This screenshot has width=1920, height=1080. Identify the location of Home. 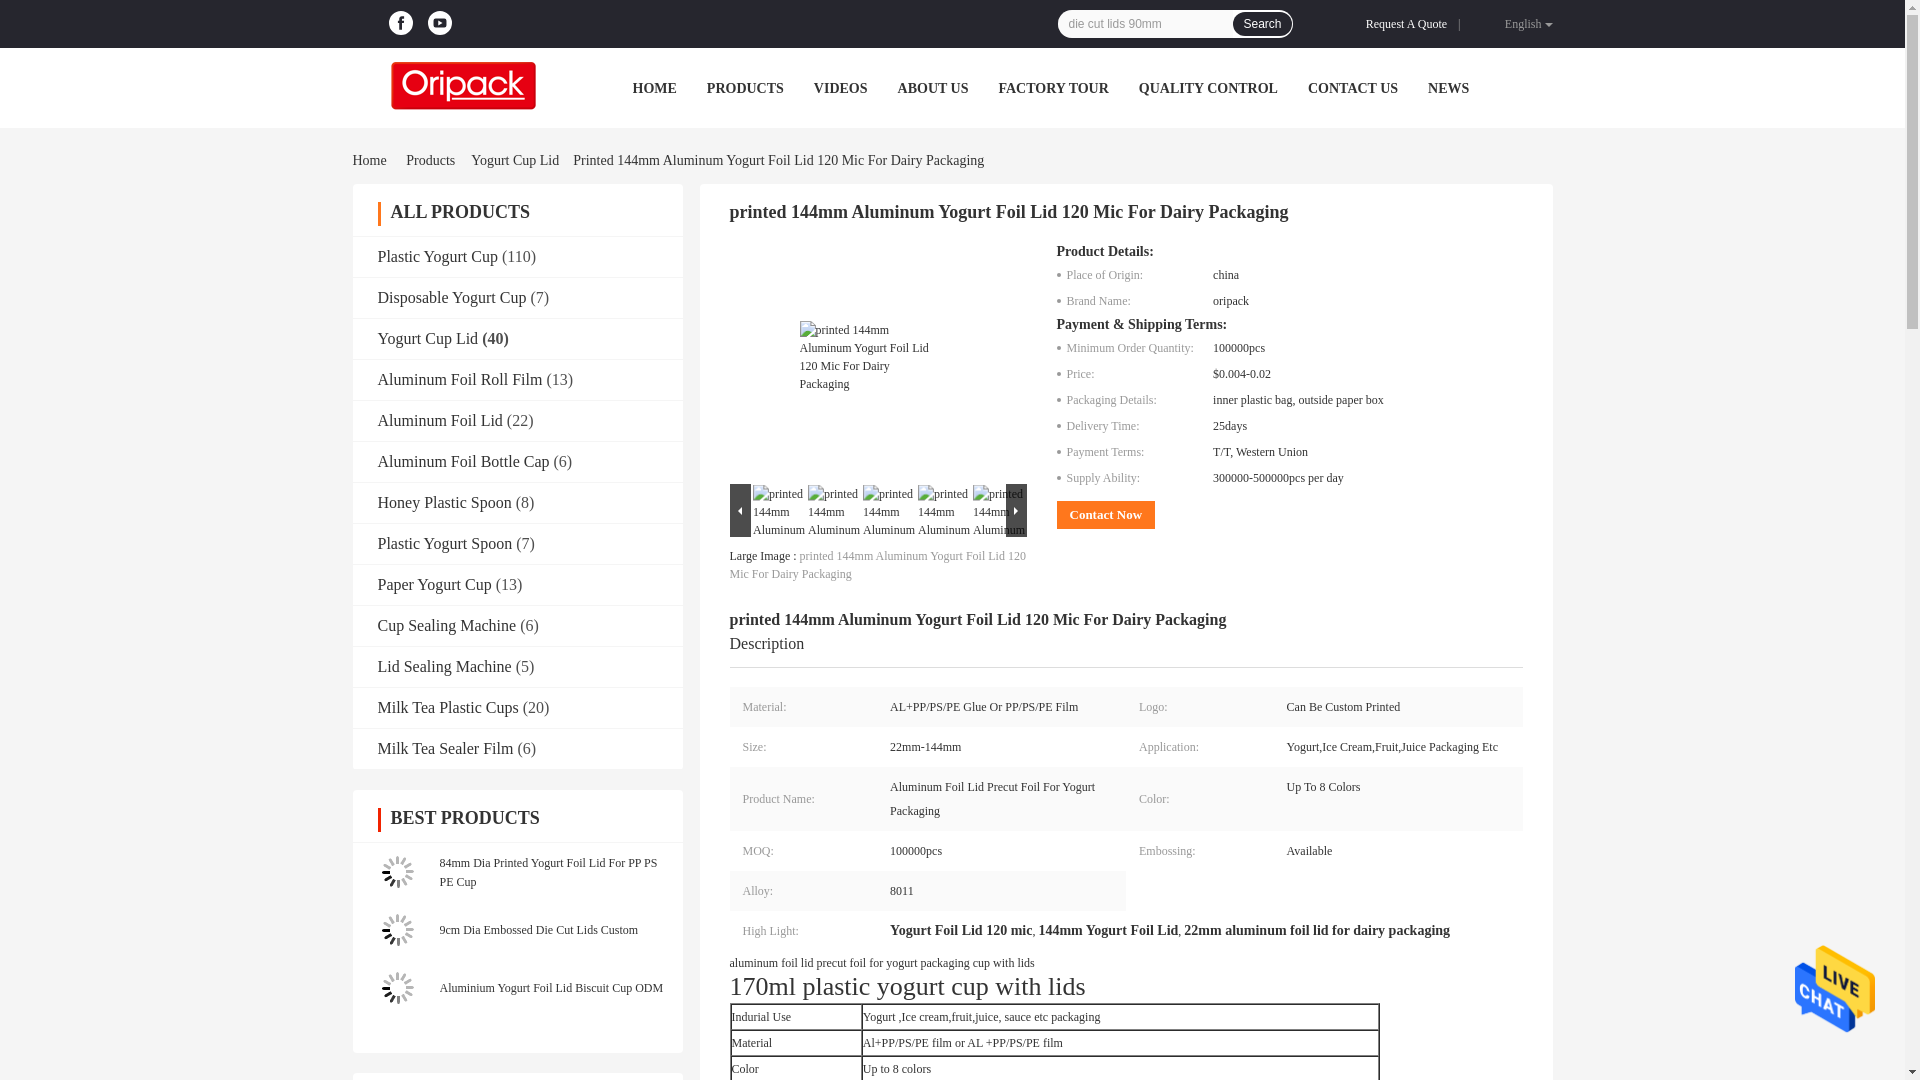
(372, 160).